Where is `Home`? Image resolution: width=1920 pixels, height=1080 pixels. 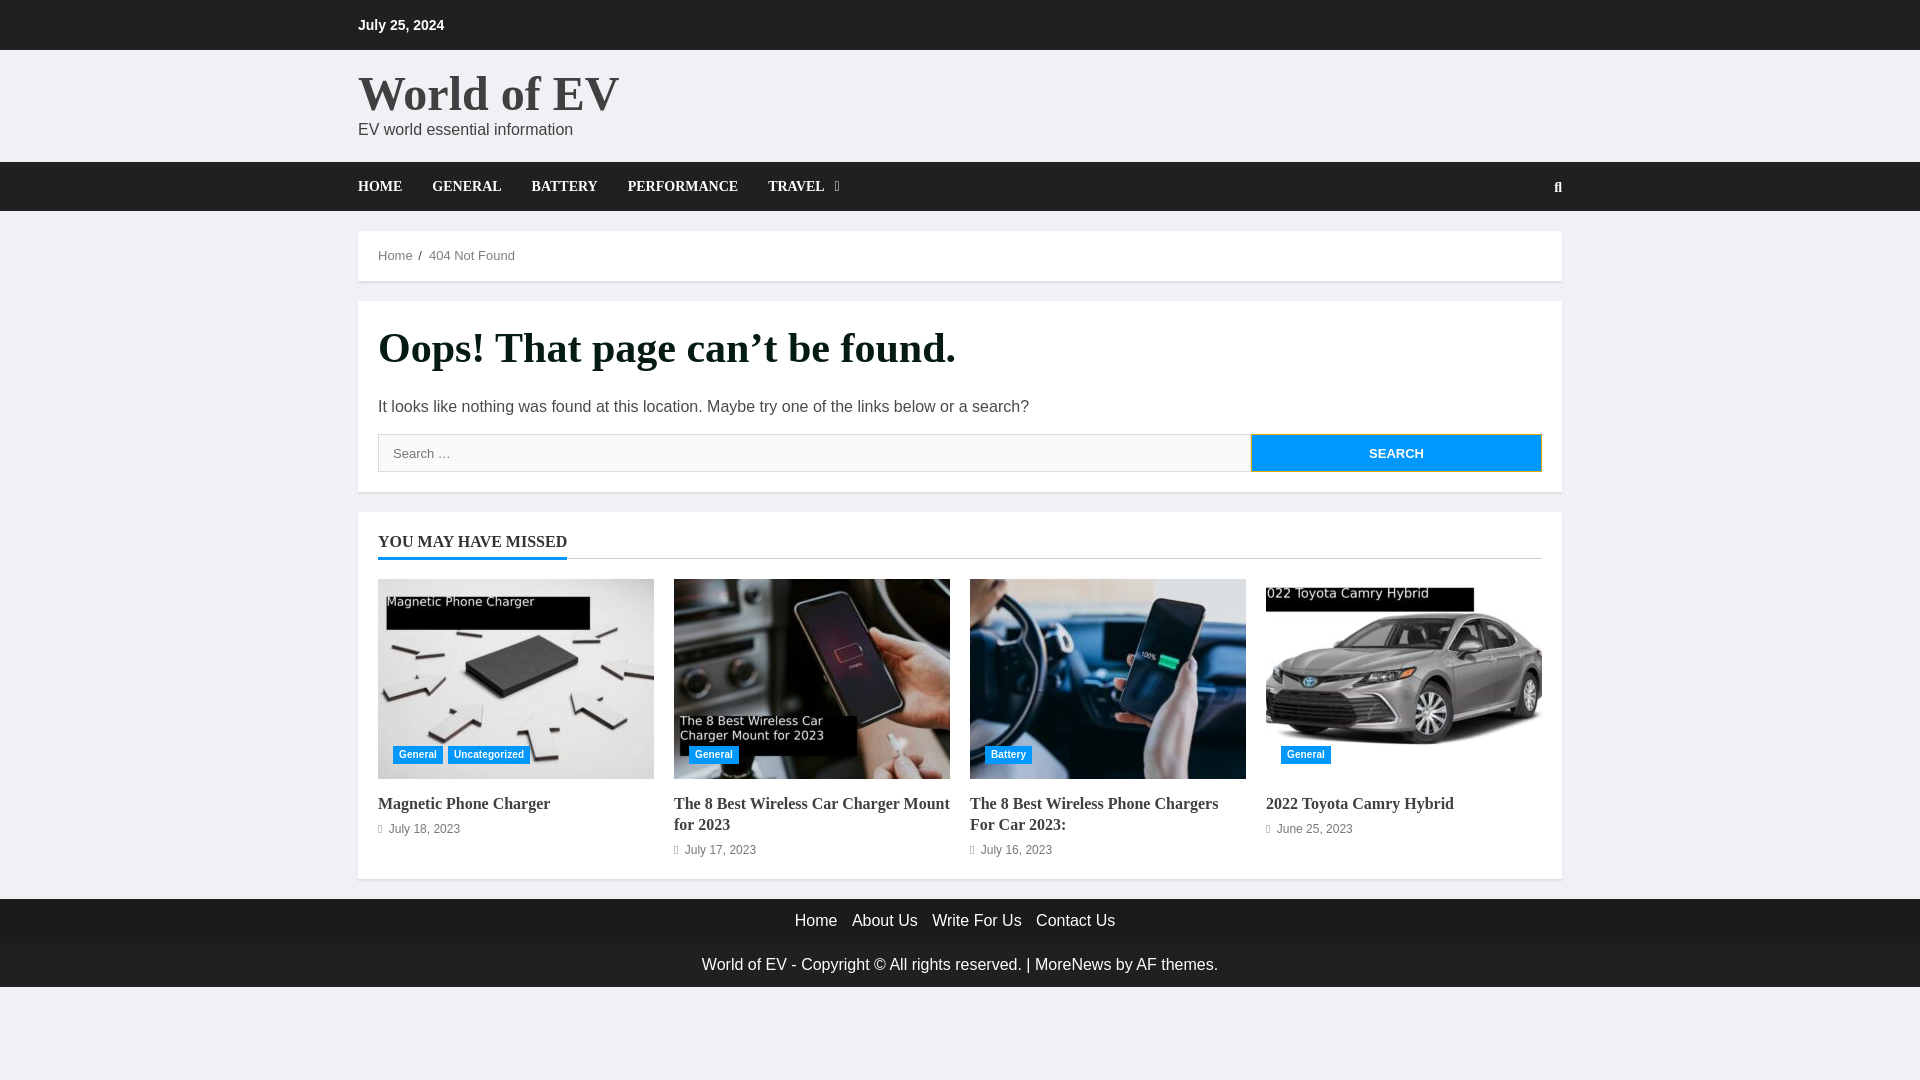 Home is located at coordinates (816, 920).